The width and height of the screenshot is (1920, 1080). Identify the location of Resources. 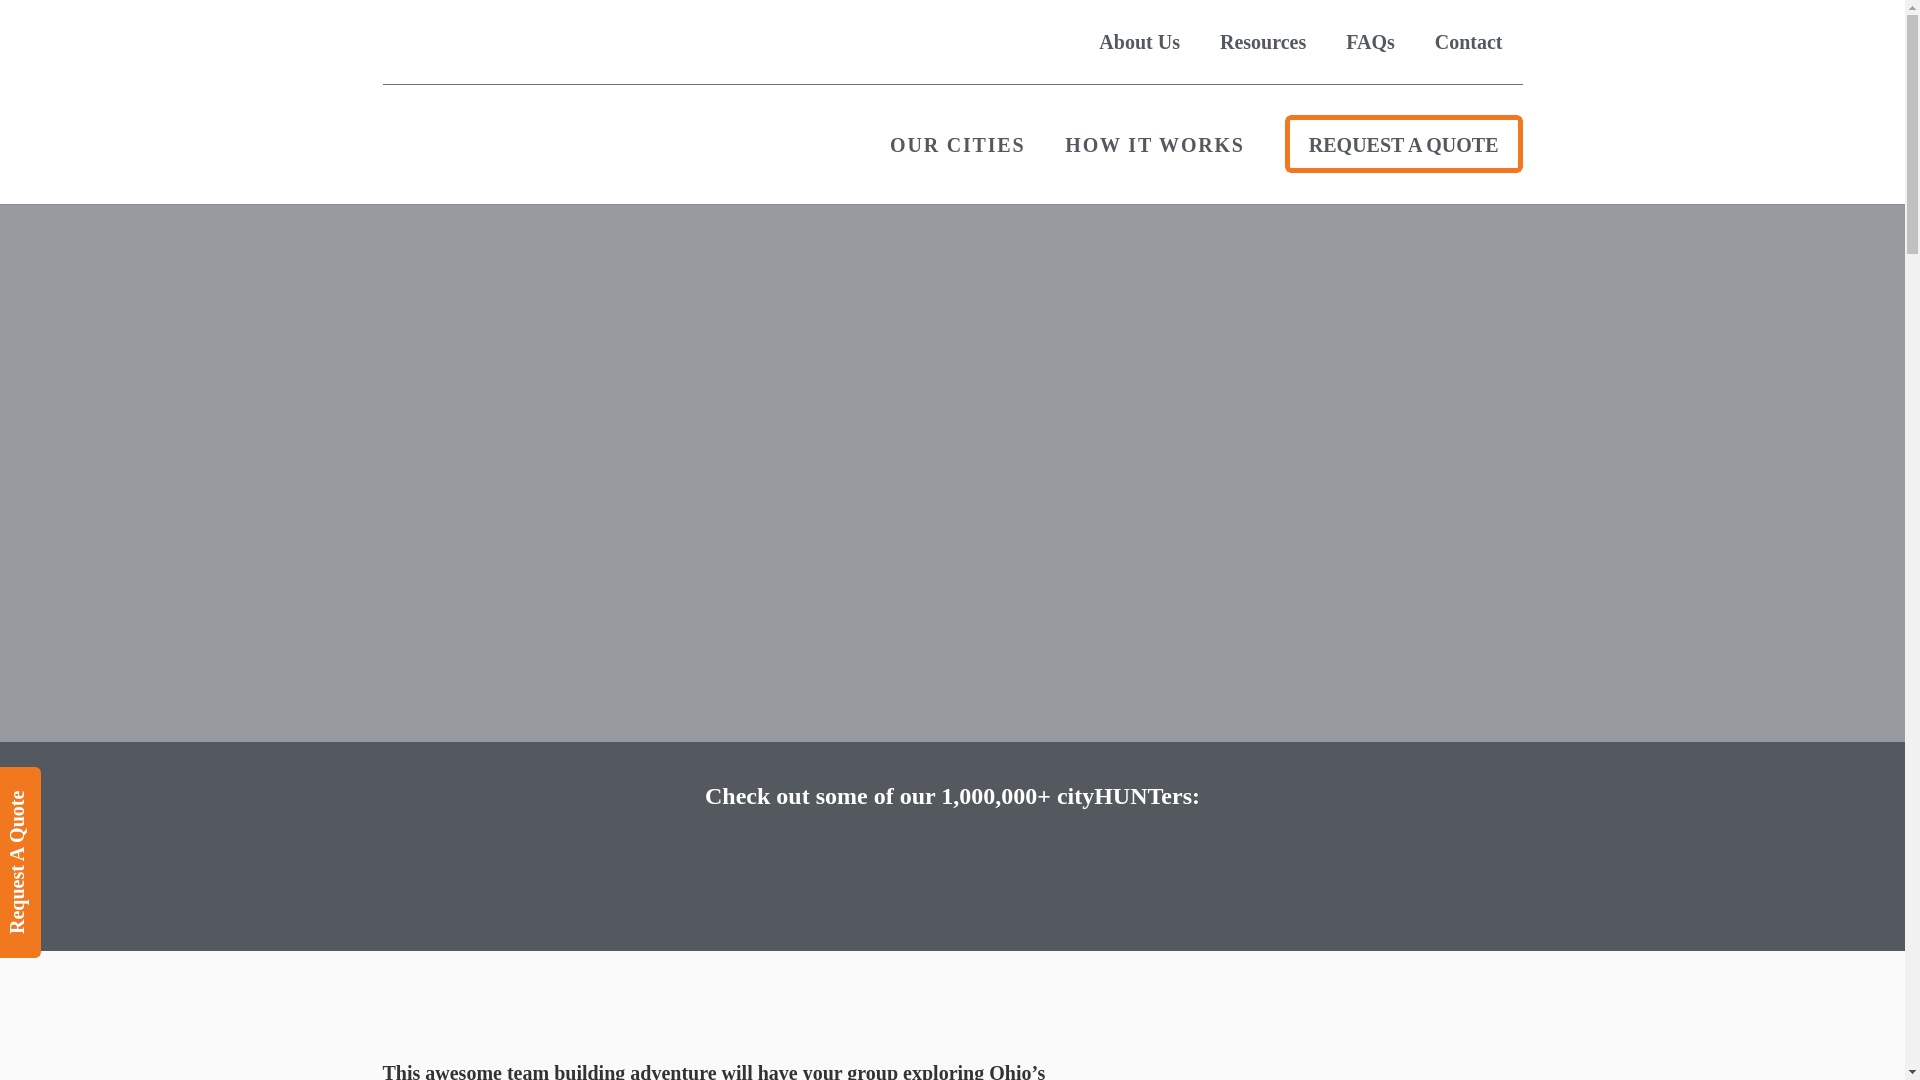
(1263, 42).